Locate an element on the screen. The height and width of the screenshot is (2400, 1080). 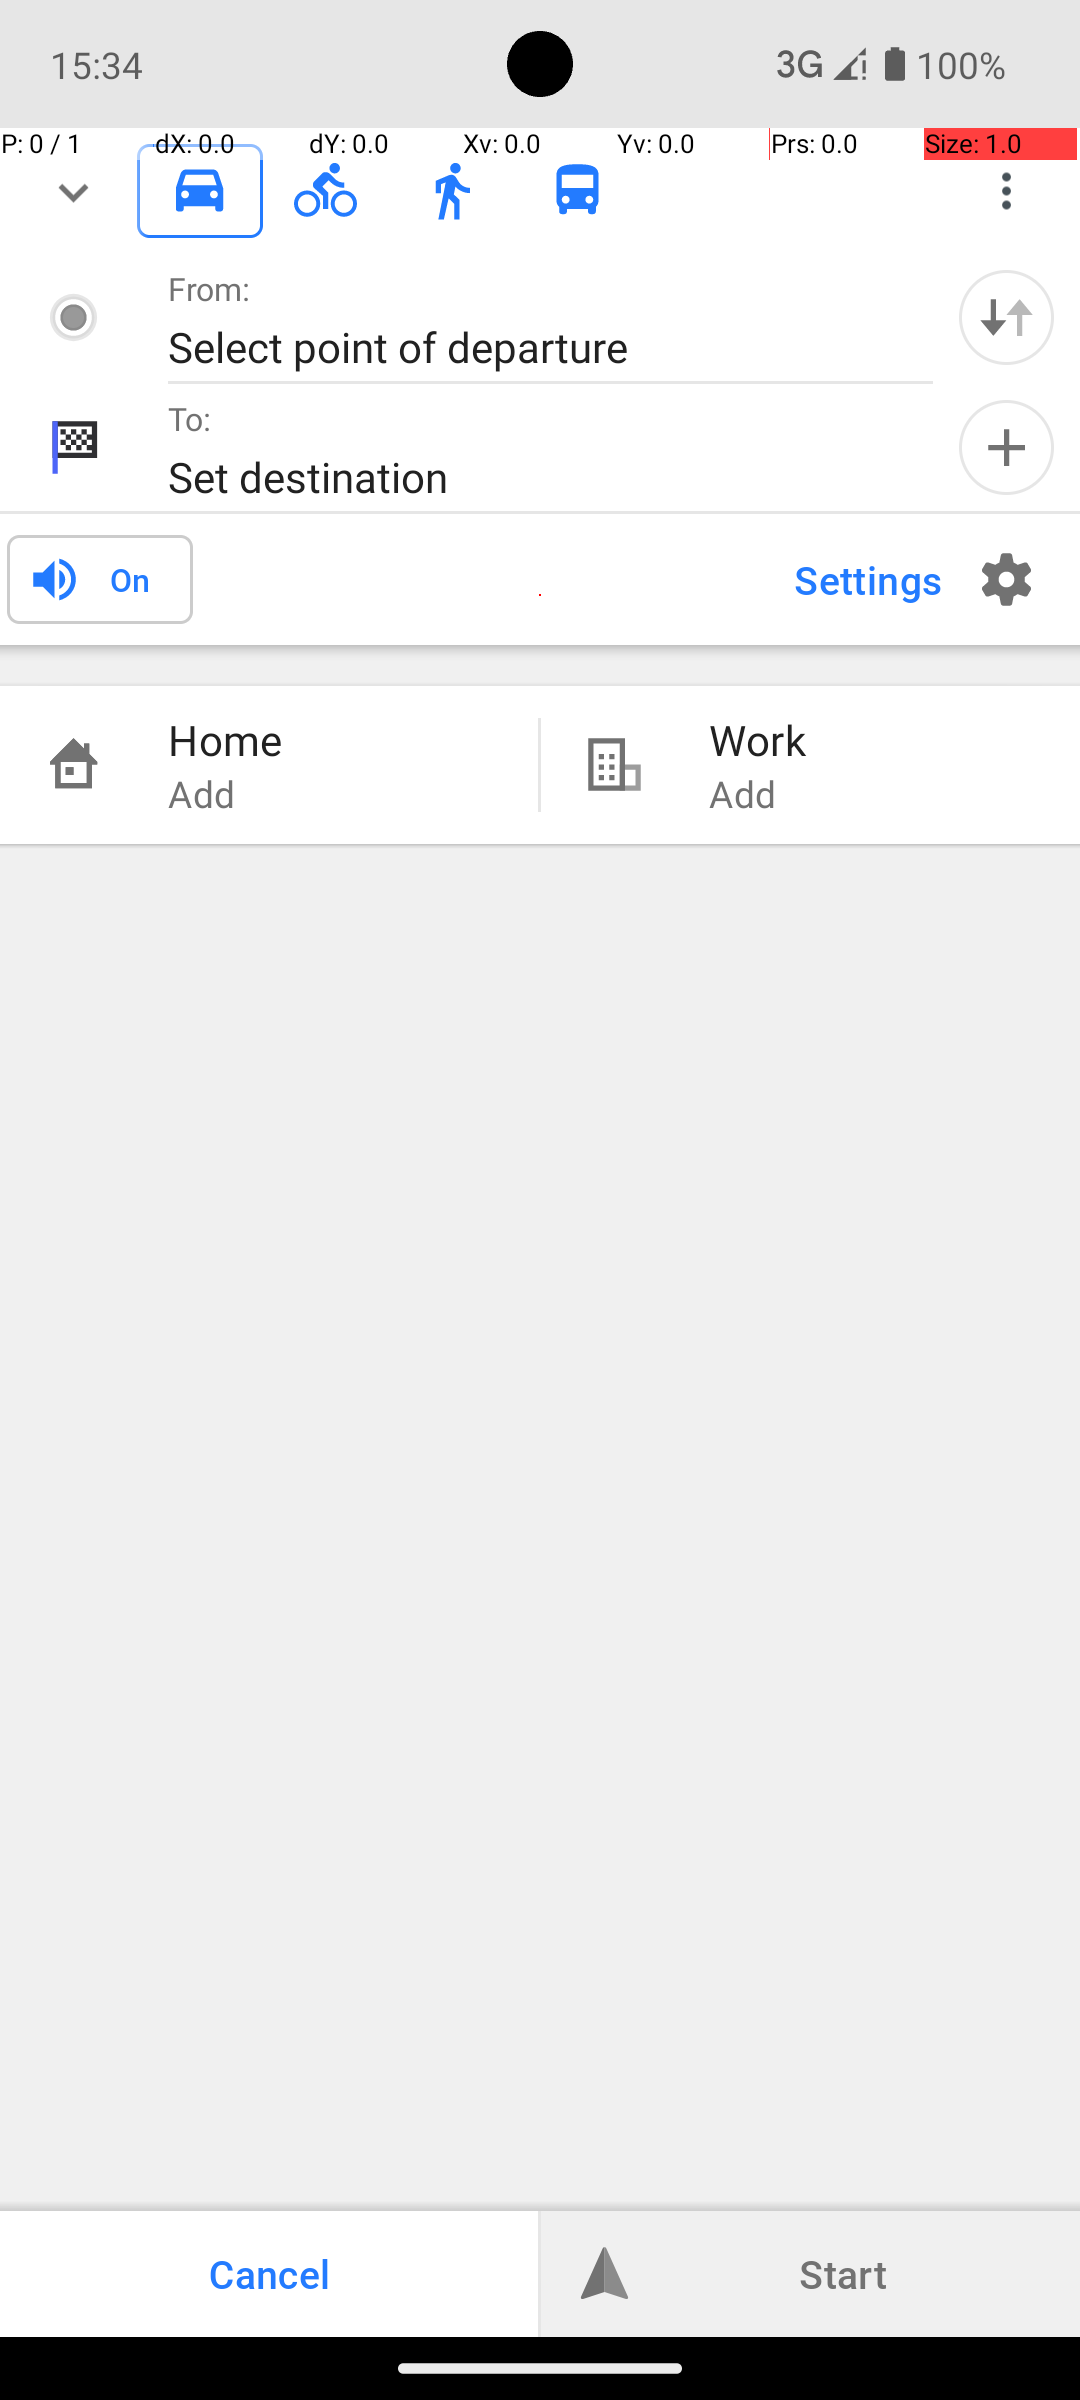
To: is located at coordinates (190, 418).